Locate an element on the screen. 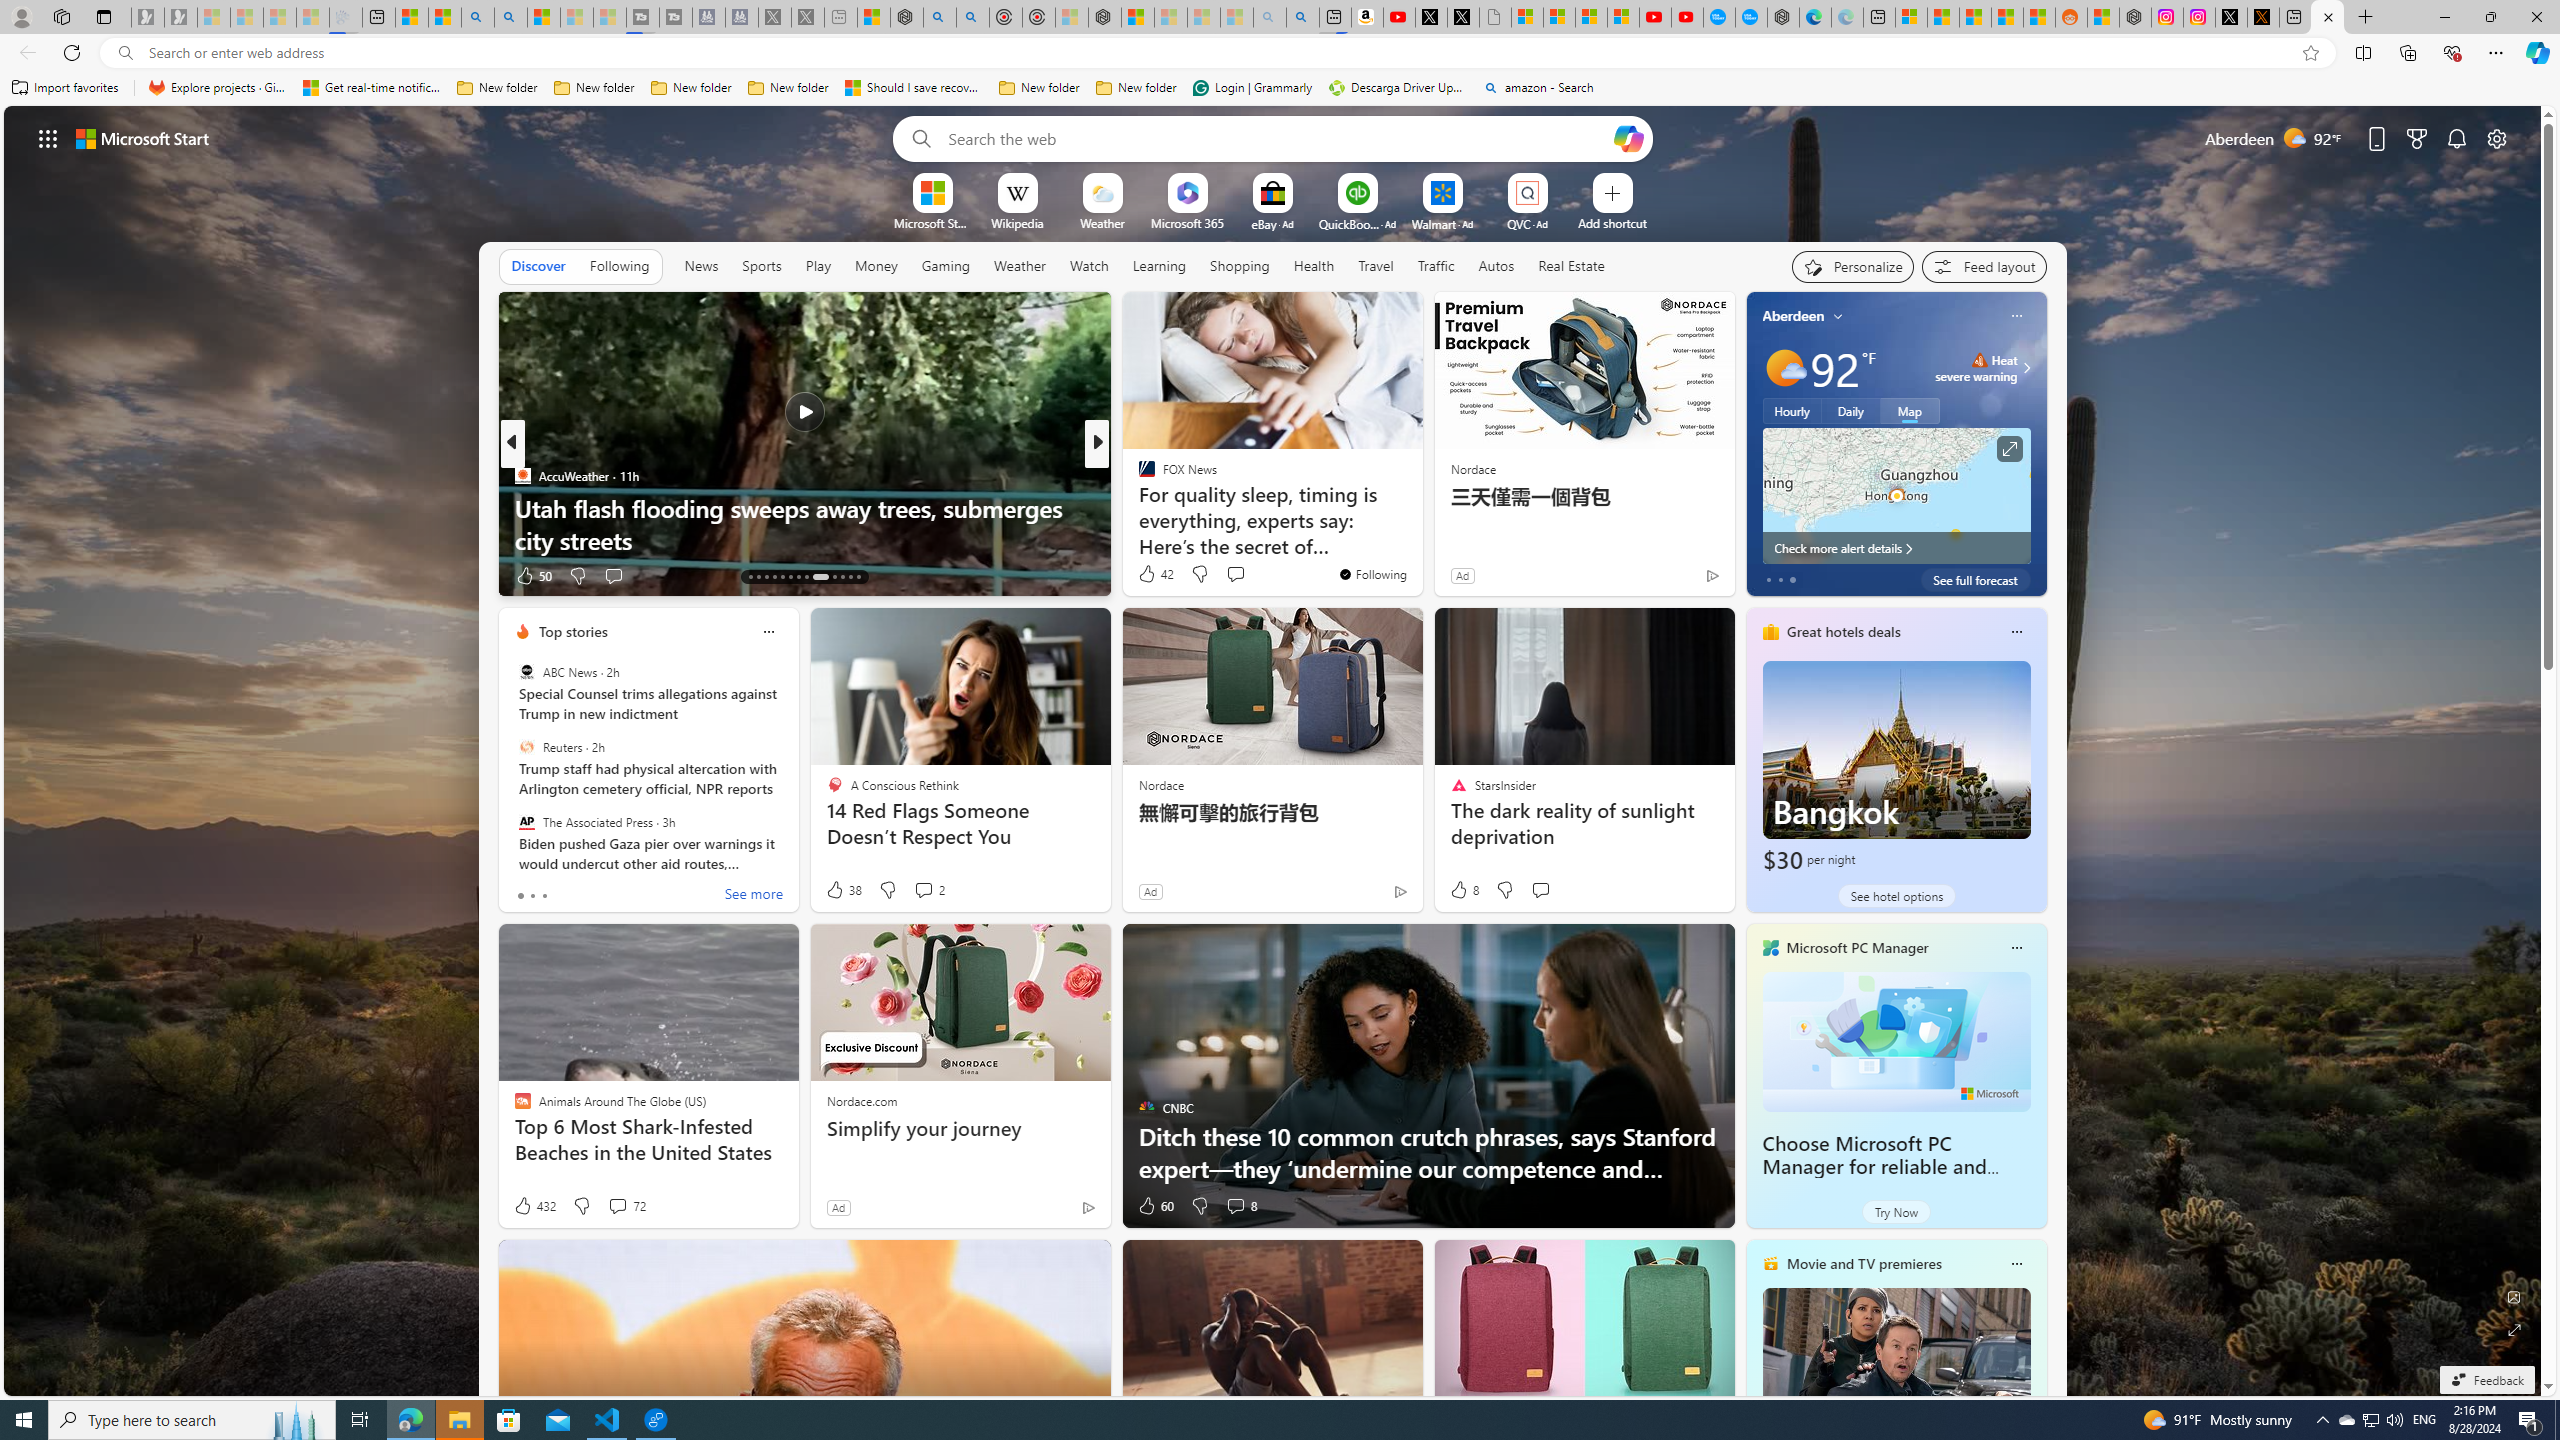 The height and width of the screenshot is (1440, 2560). Newsletter Sign Up - Sleeping is located at coordinates (180, 17).